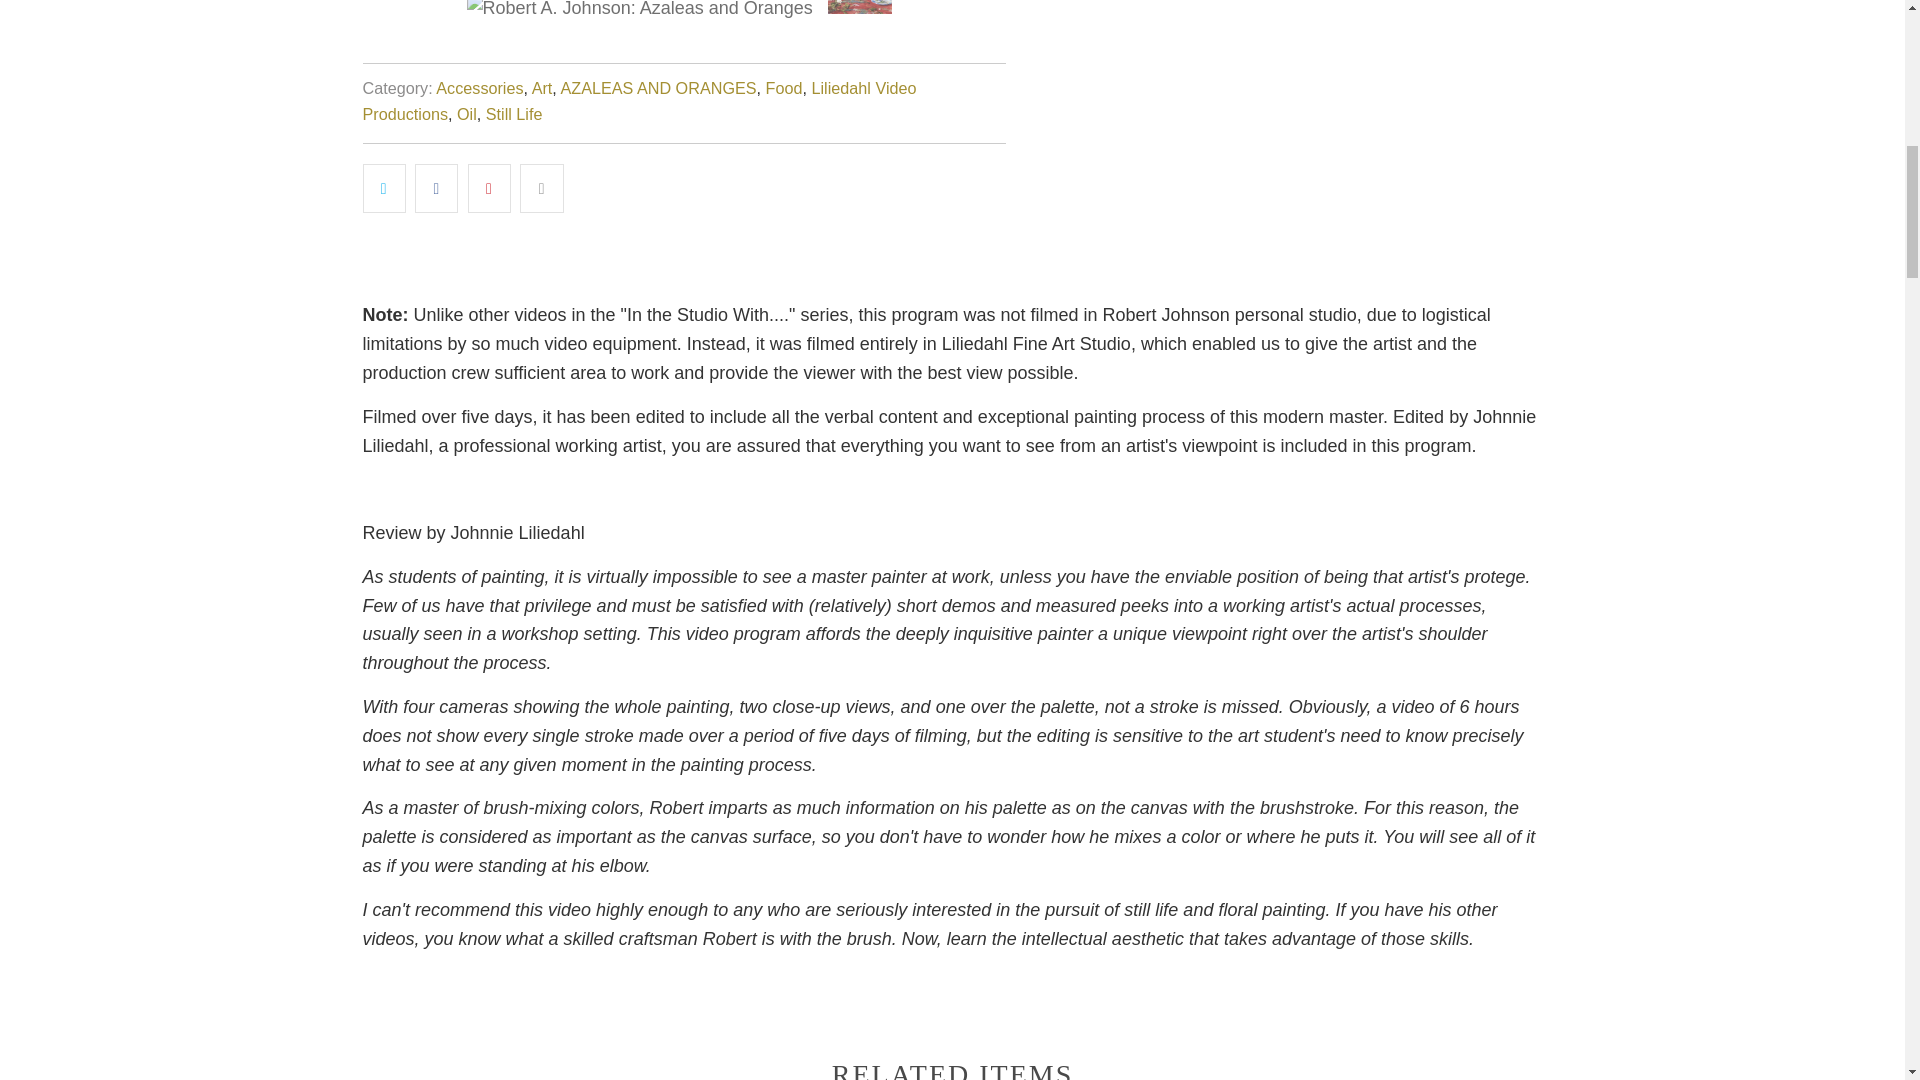 The image size is (1920, 1080). Describe the element at coordinates (658, 88) in the screenshot. I see `Products tagged AZALEAS AND ORANGES` at that location.